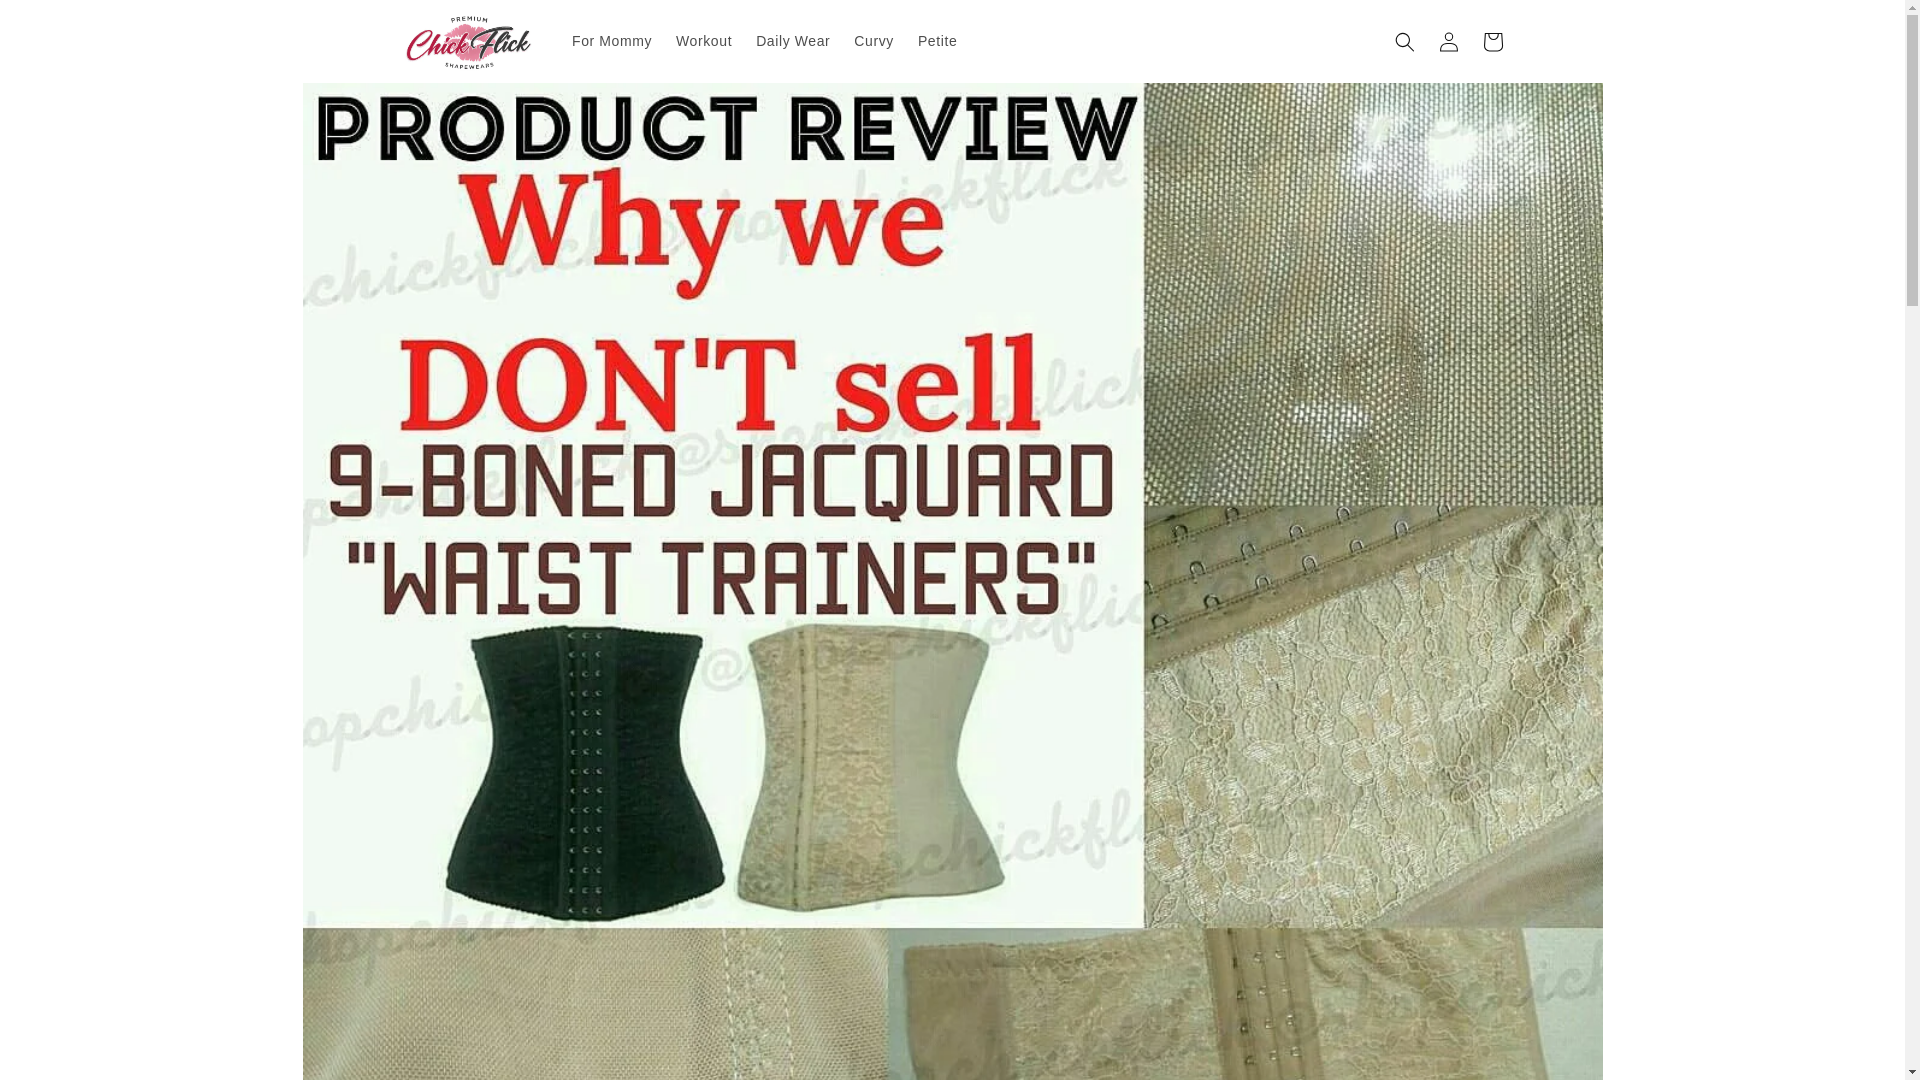  Describe the element at coordinates (938, 40) in the screenshot. I see `Petite` at that location.